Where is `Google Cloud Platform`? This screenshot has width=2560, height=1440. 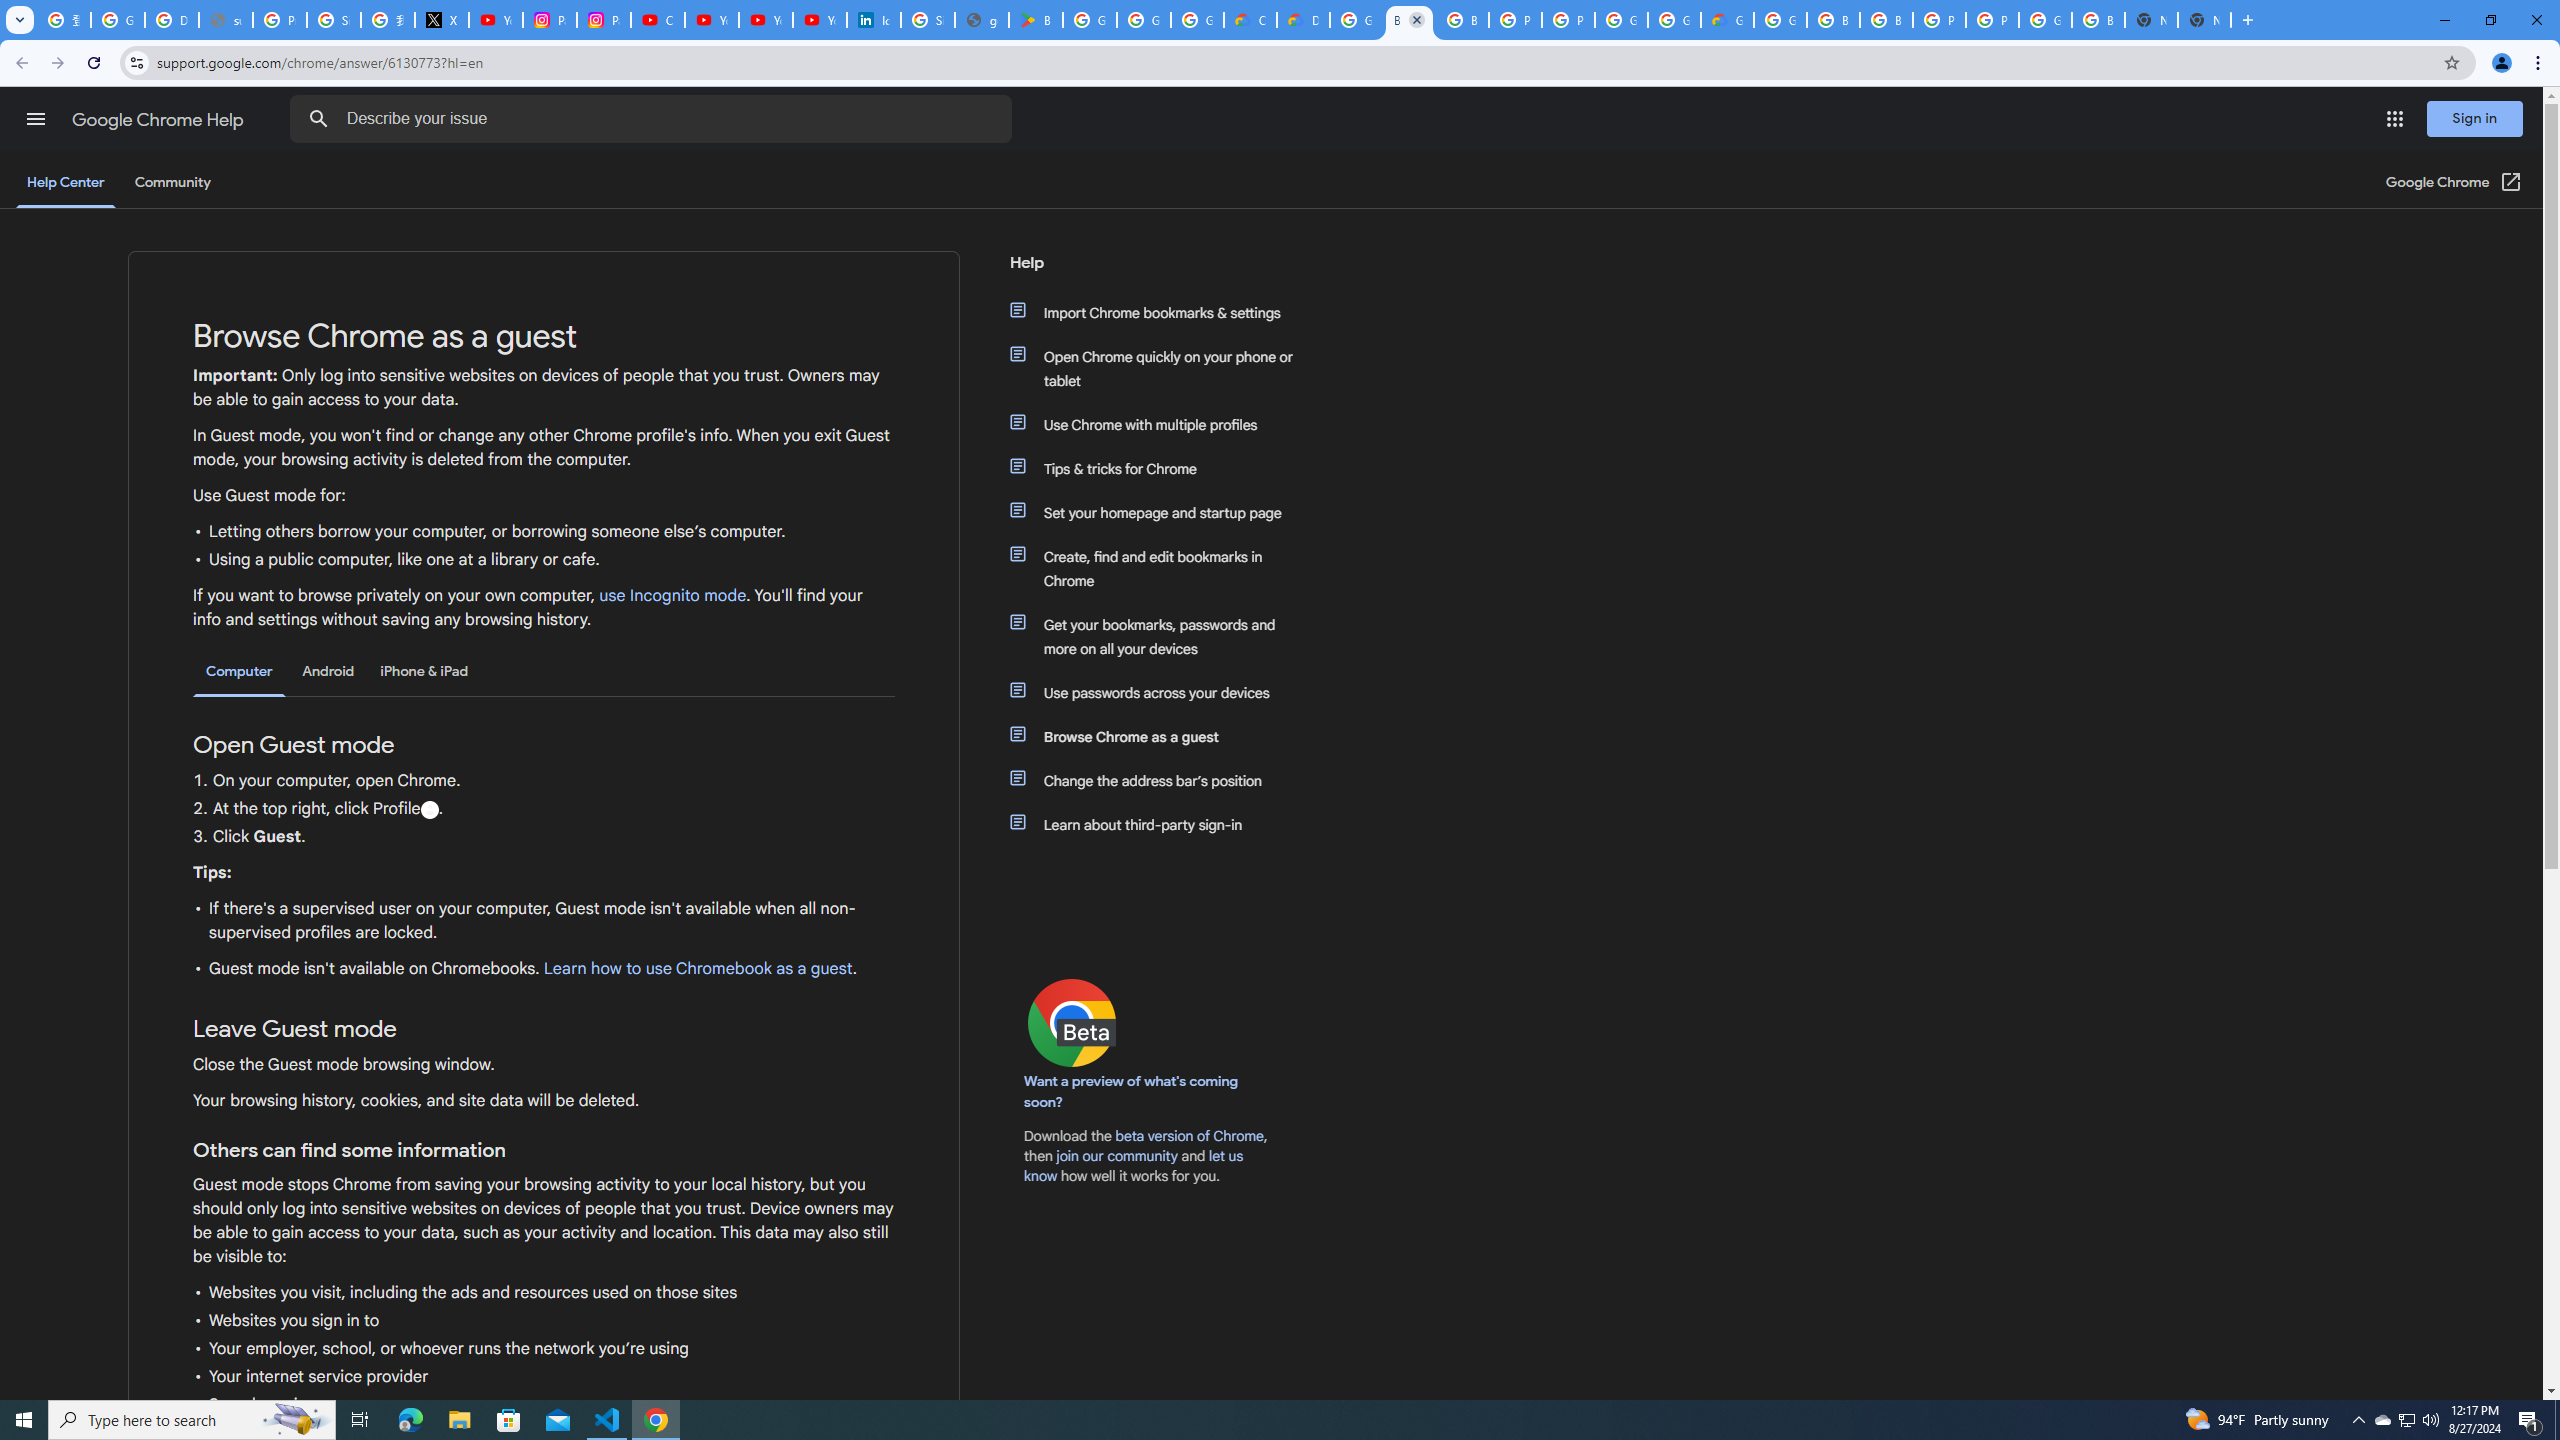
Google Cloud Platform is located at coordinates (2045, 20).